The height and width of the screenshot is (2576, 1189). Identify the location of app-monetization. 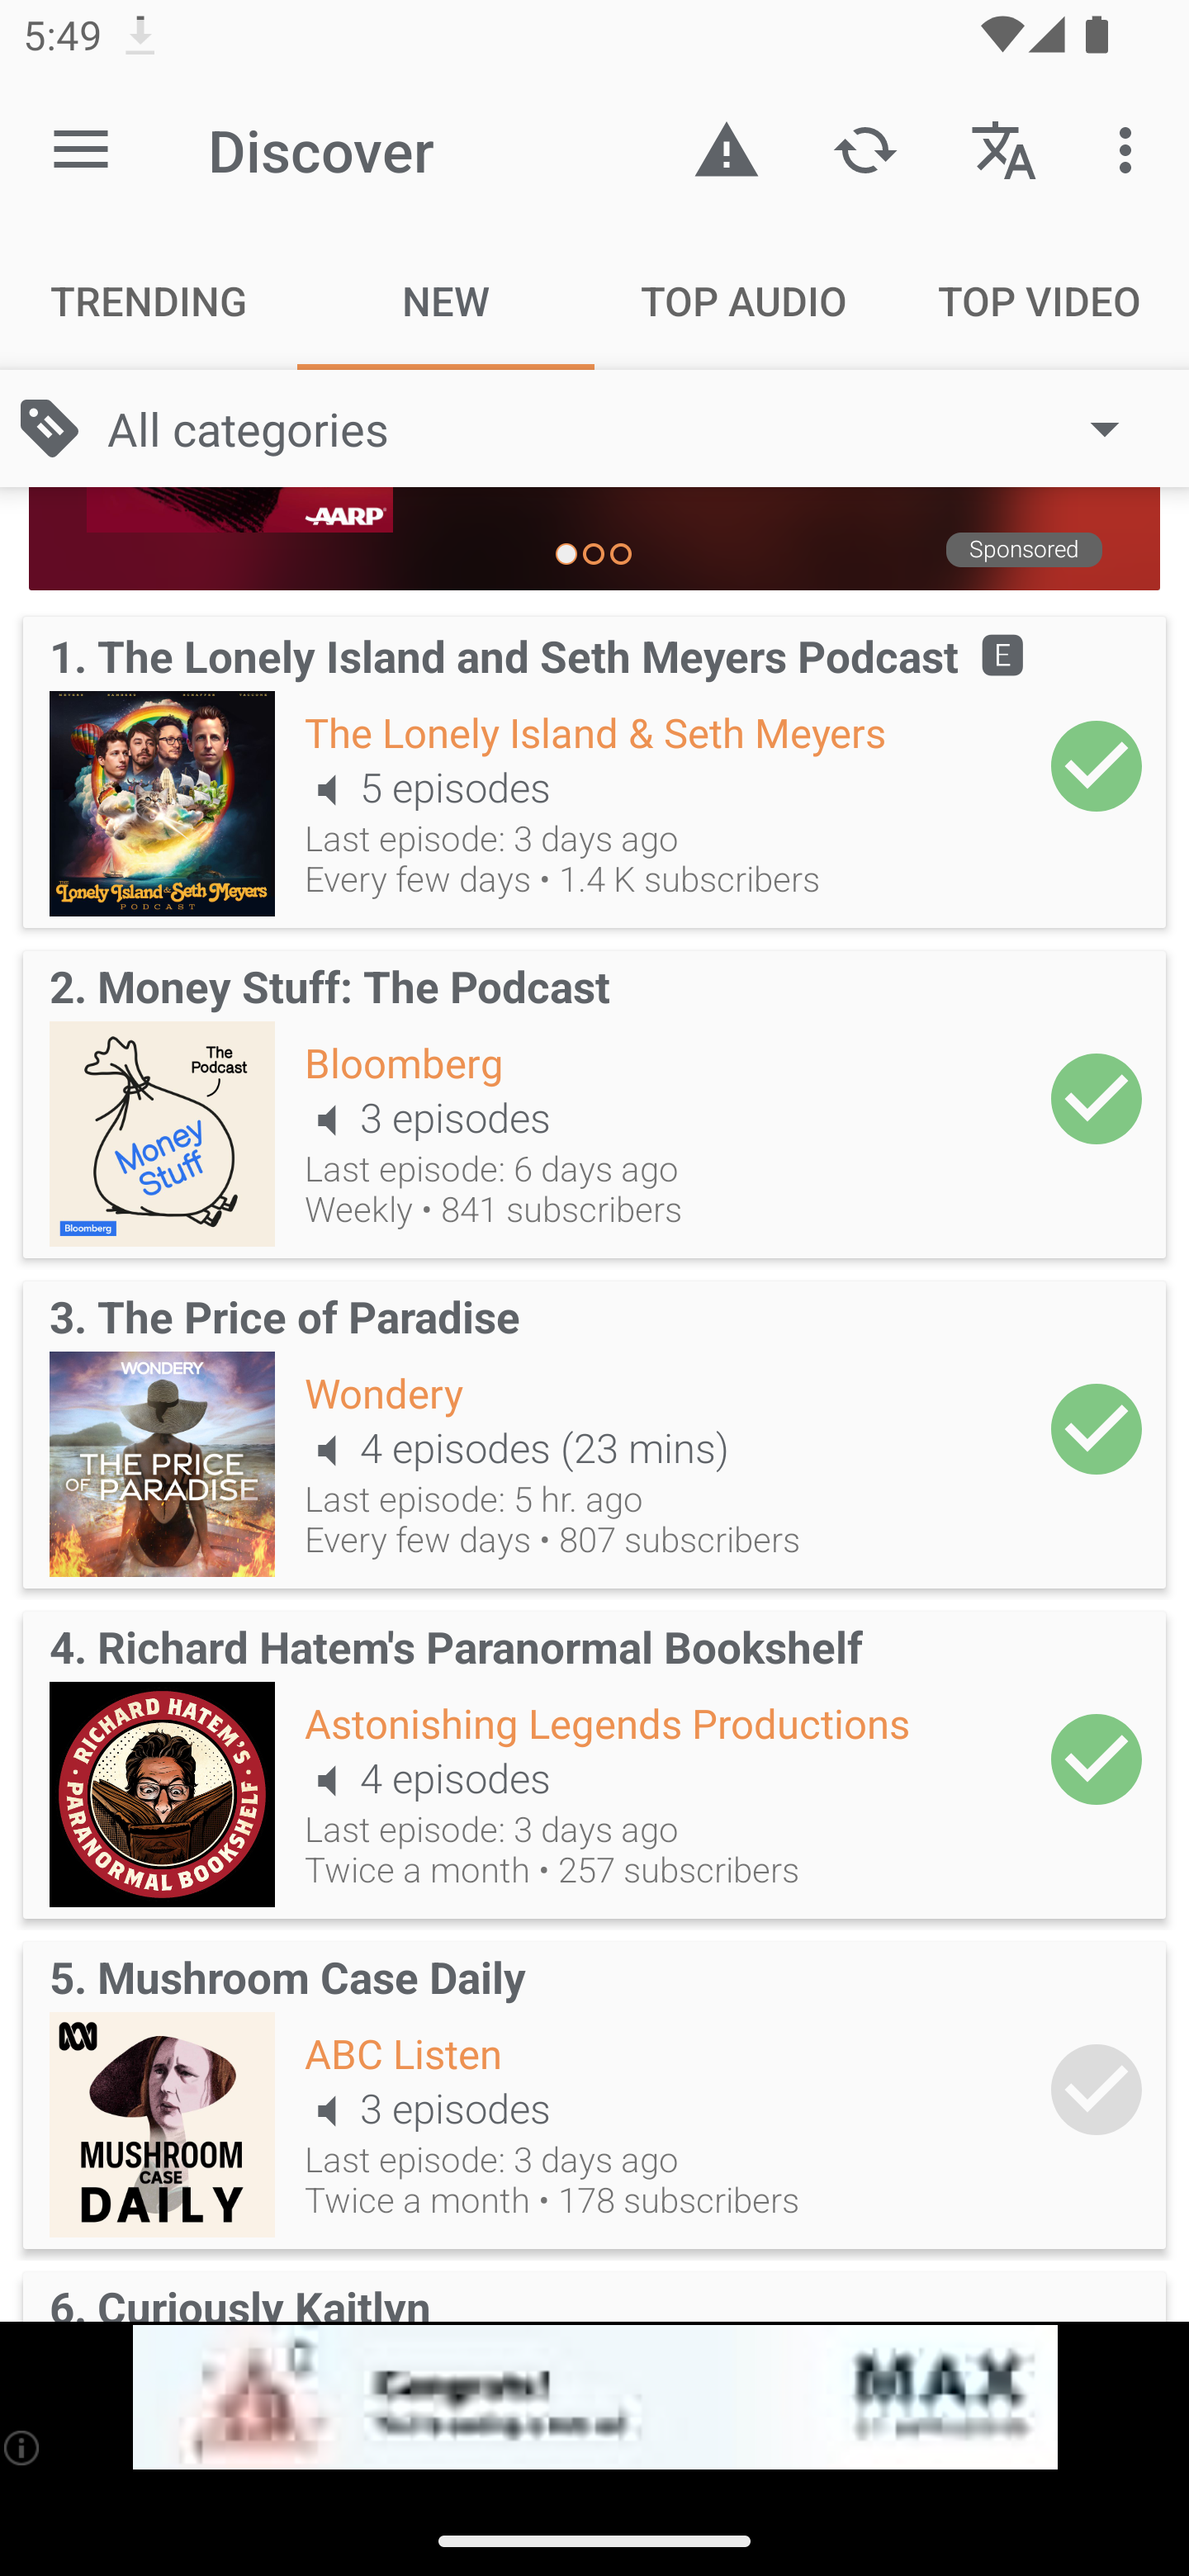
(594, 2398).